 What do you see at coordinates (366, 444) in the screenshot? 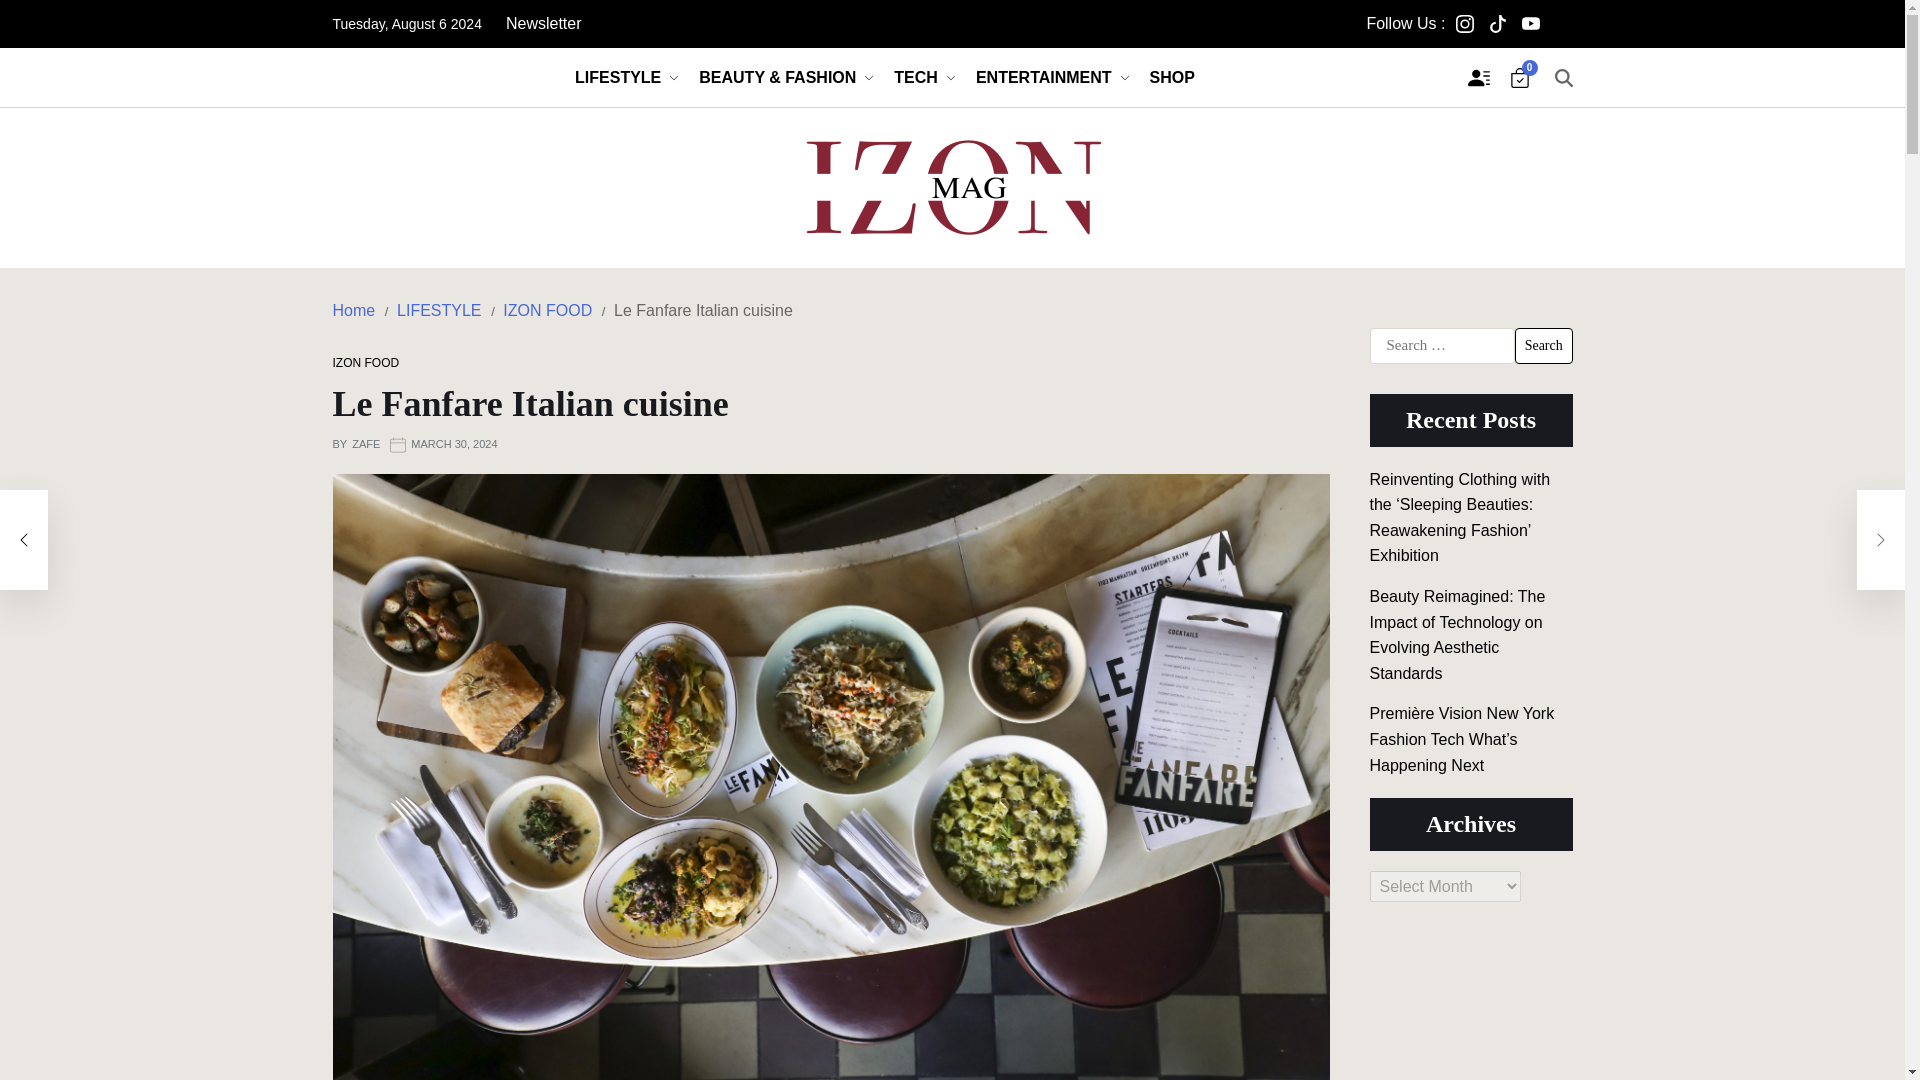
I see `ZAFE` at bounding box center [366, 444].